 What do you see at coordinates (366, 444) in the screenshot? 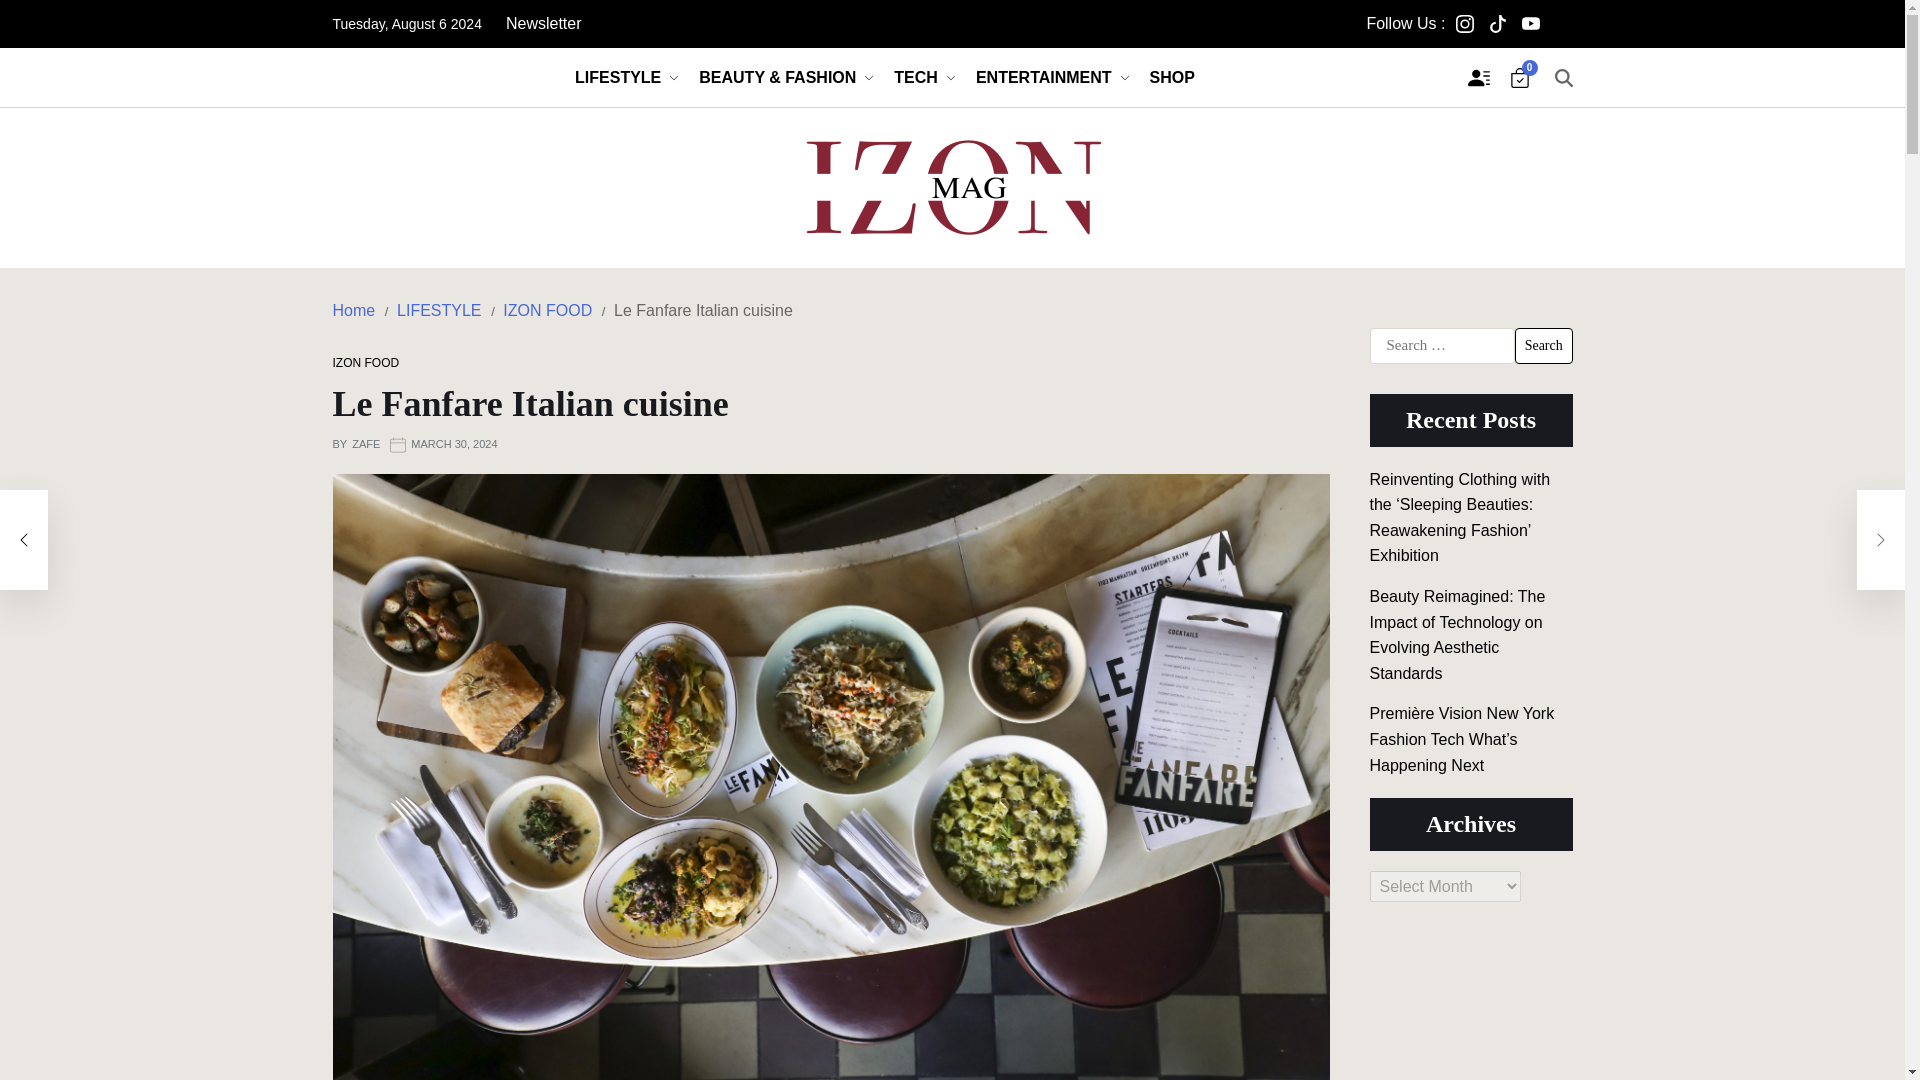
I see `ZAFE` at bounding box center [366, 444].